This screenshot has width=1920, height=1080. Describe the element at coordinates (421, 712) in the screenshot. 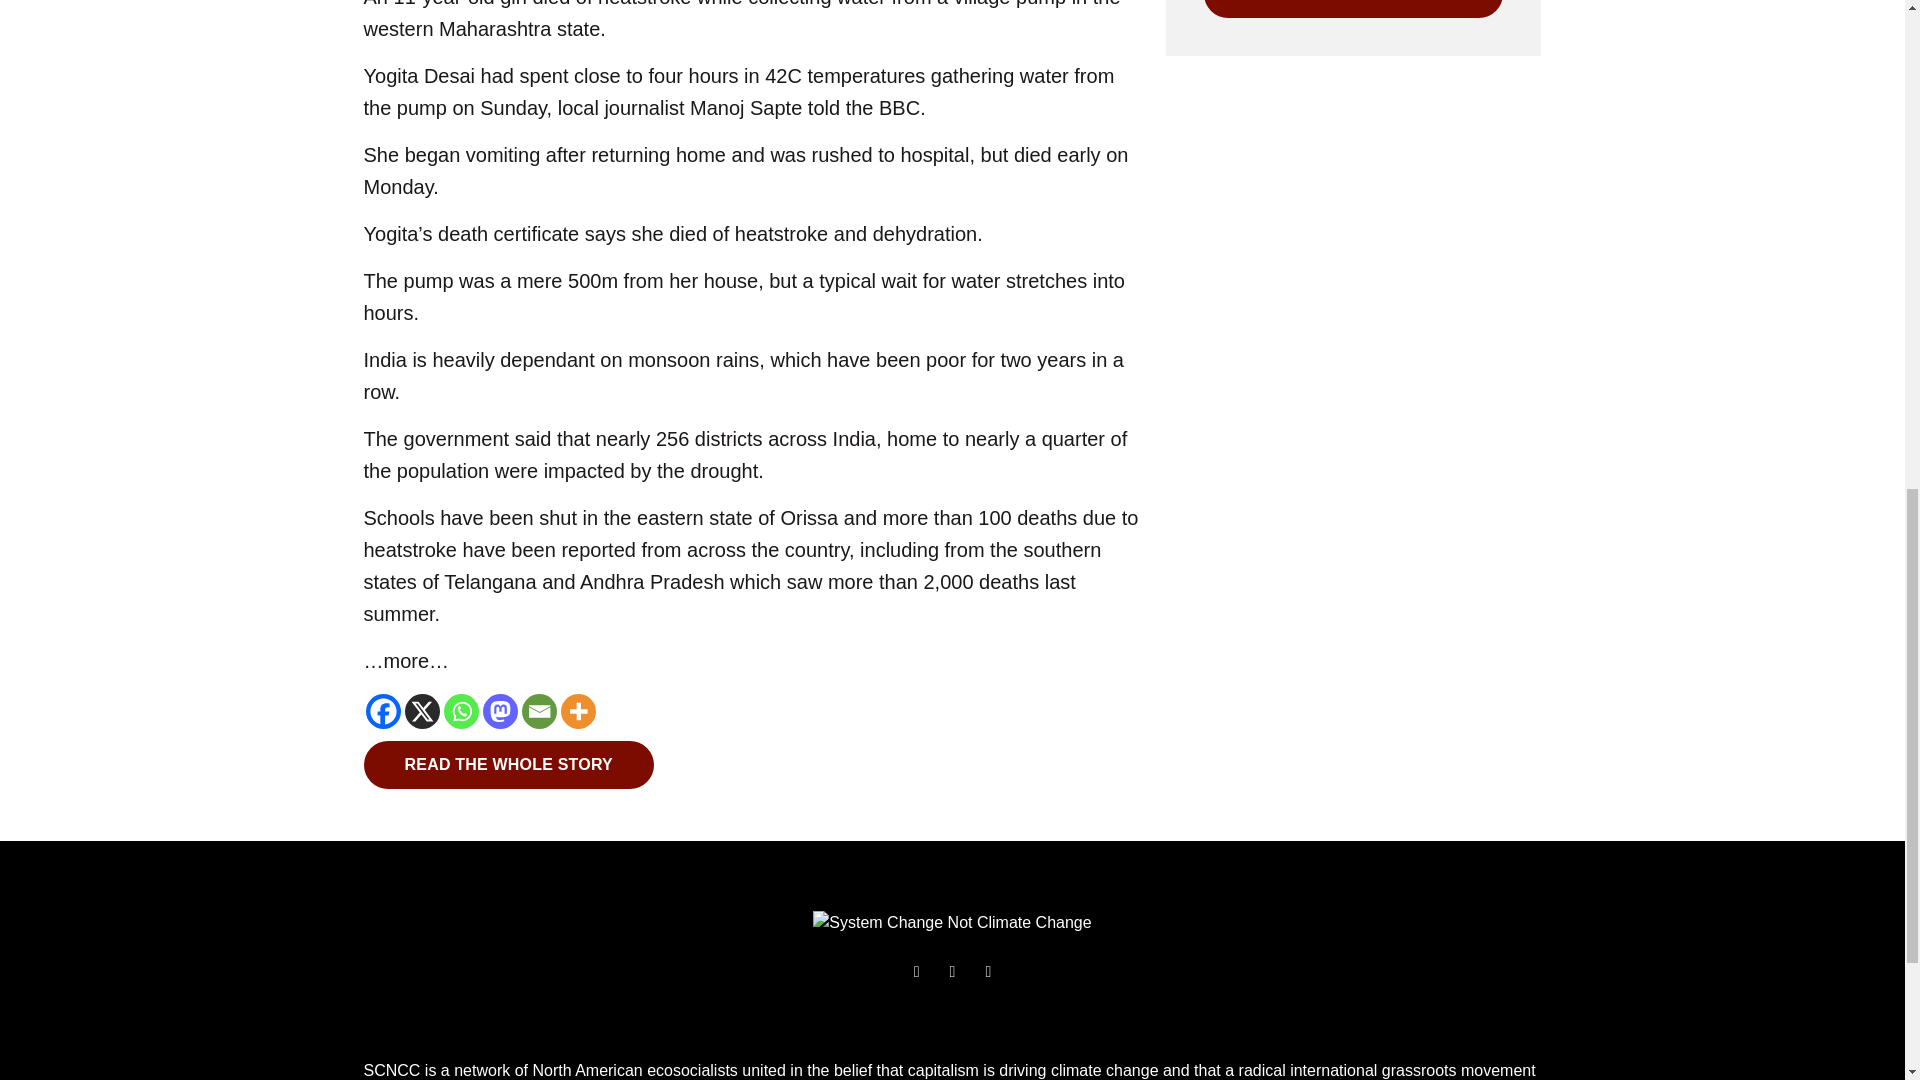

I see `X` at that location.